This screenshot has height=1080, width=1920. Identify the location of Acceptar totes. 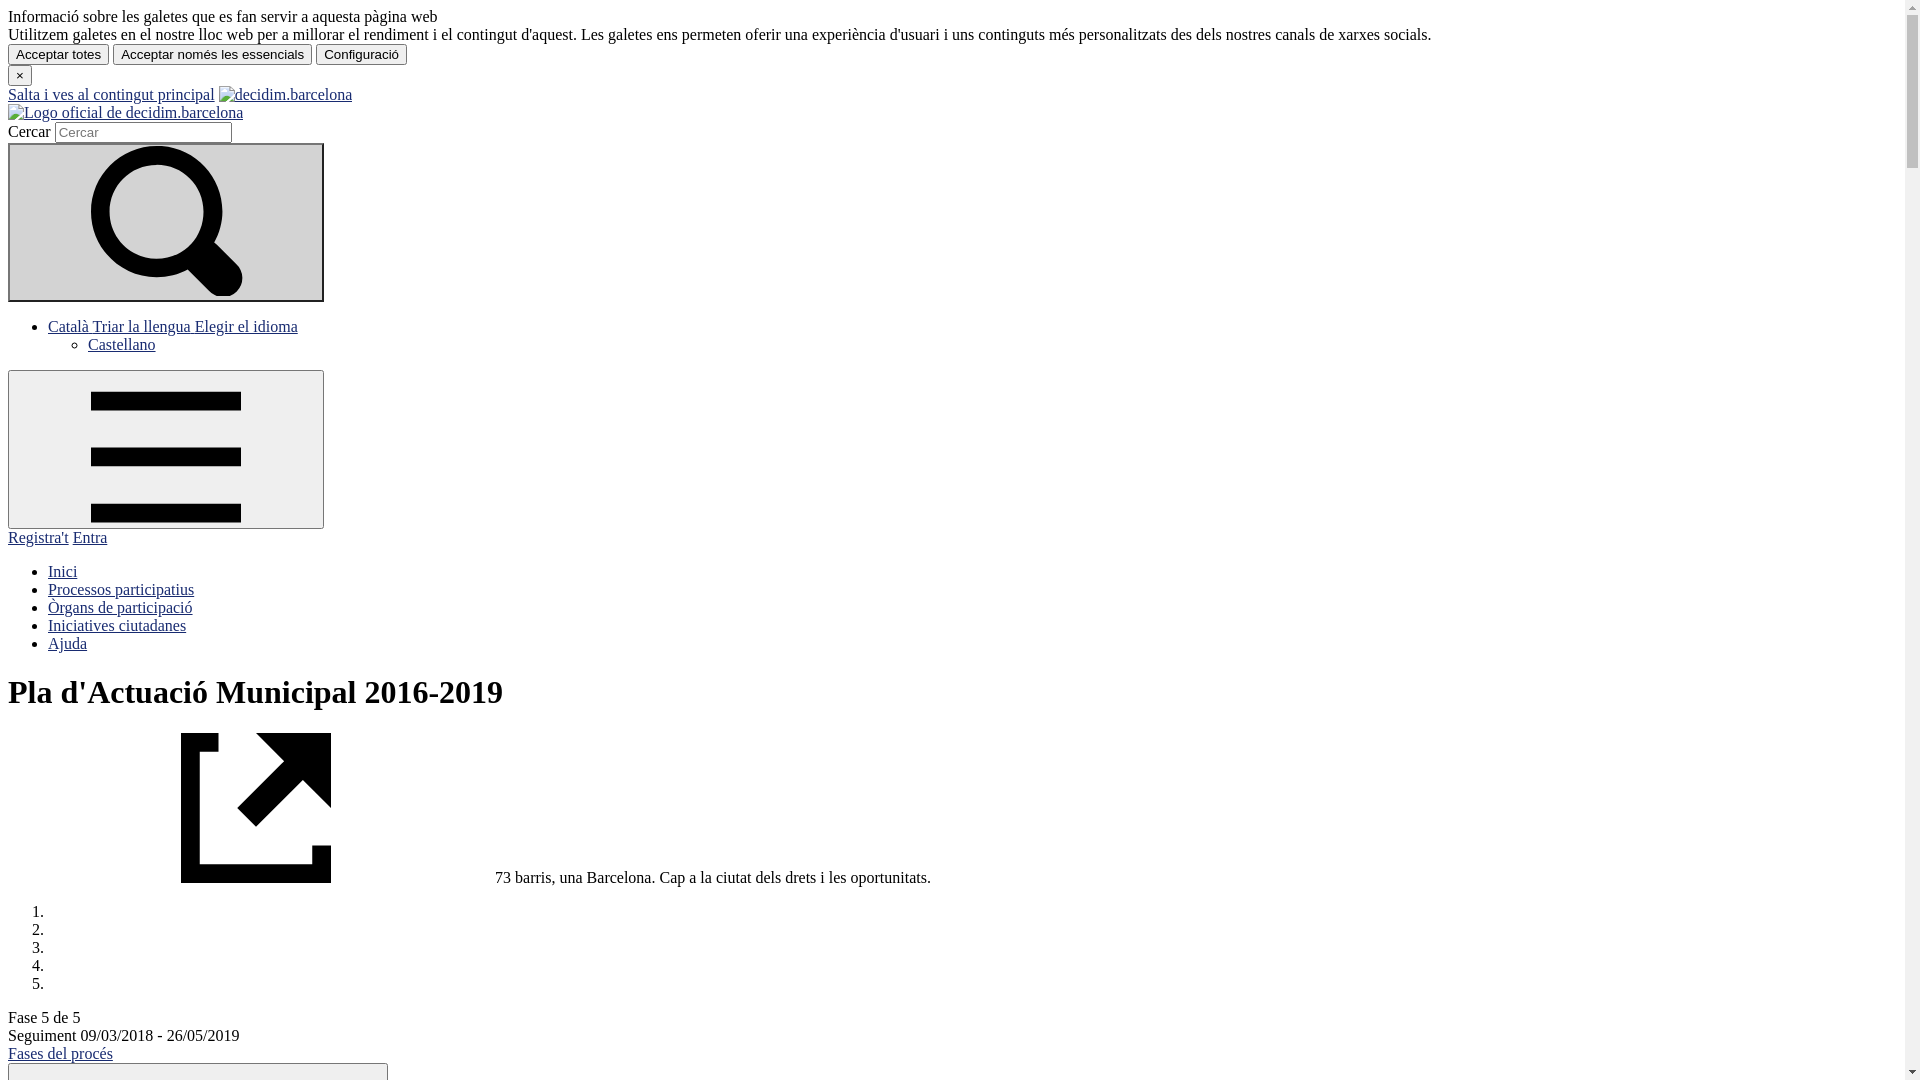
(58, 54).